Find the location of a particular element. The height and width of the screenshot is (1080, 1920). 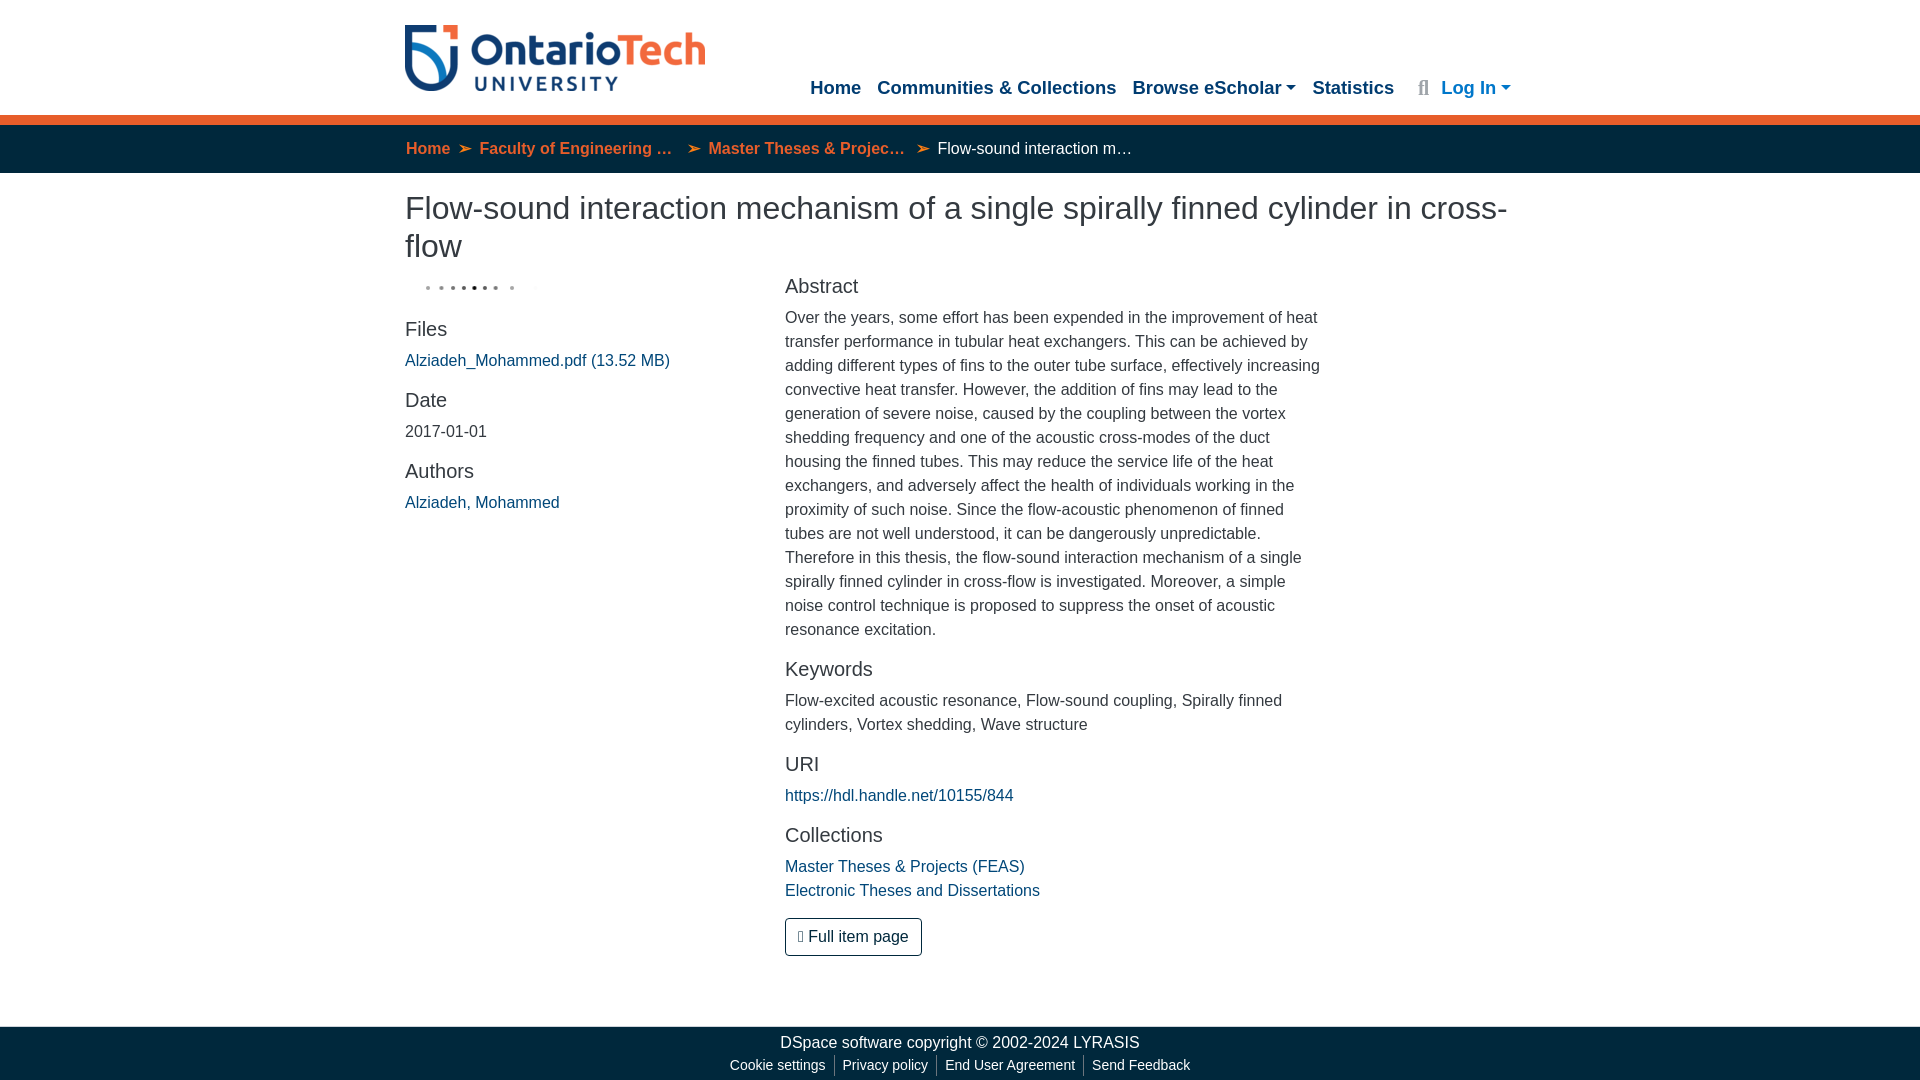

Log In is located at coordinates (1475, 87).